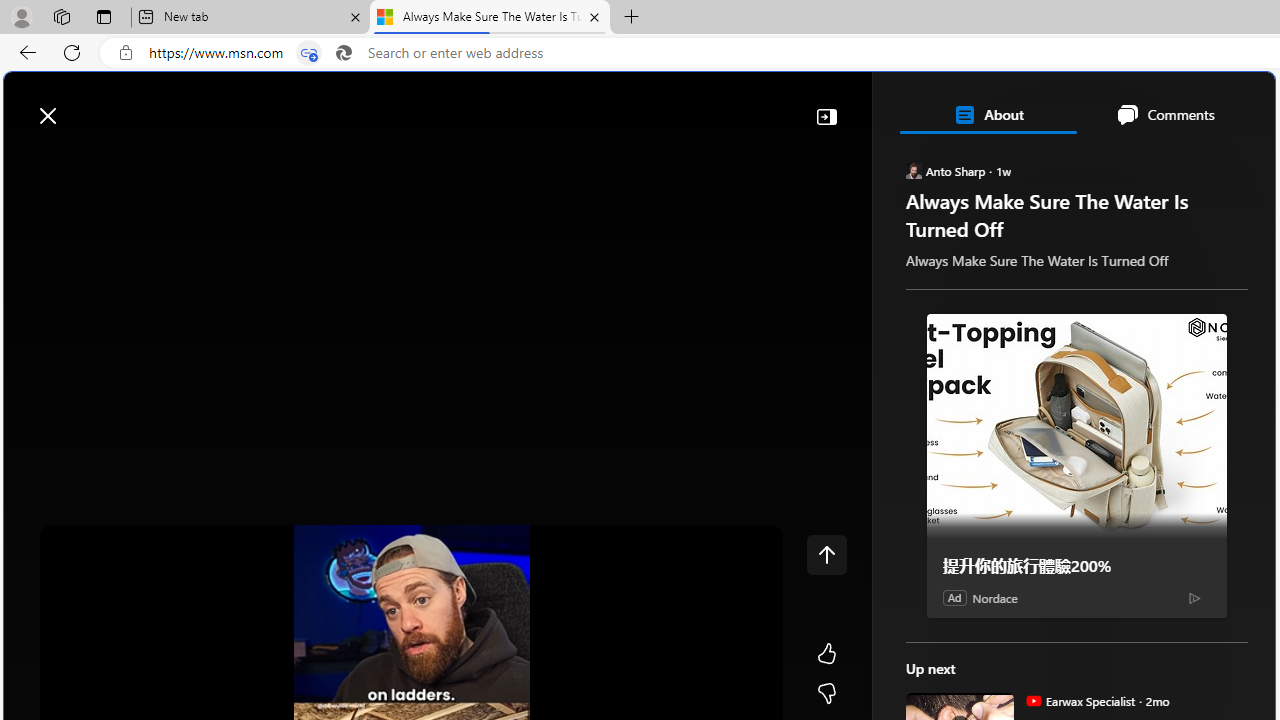 The image size is (1280, 720). What do you see at coordinates (594, 16) in the screenshot?
I see `Close tab` at bounding box center [594, 16].